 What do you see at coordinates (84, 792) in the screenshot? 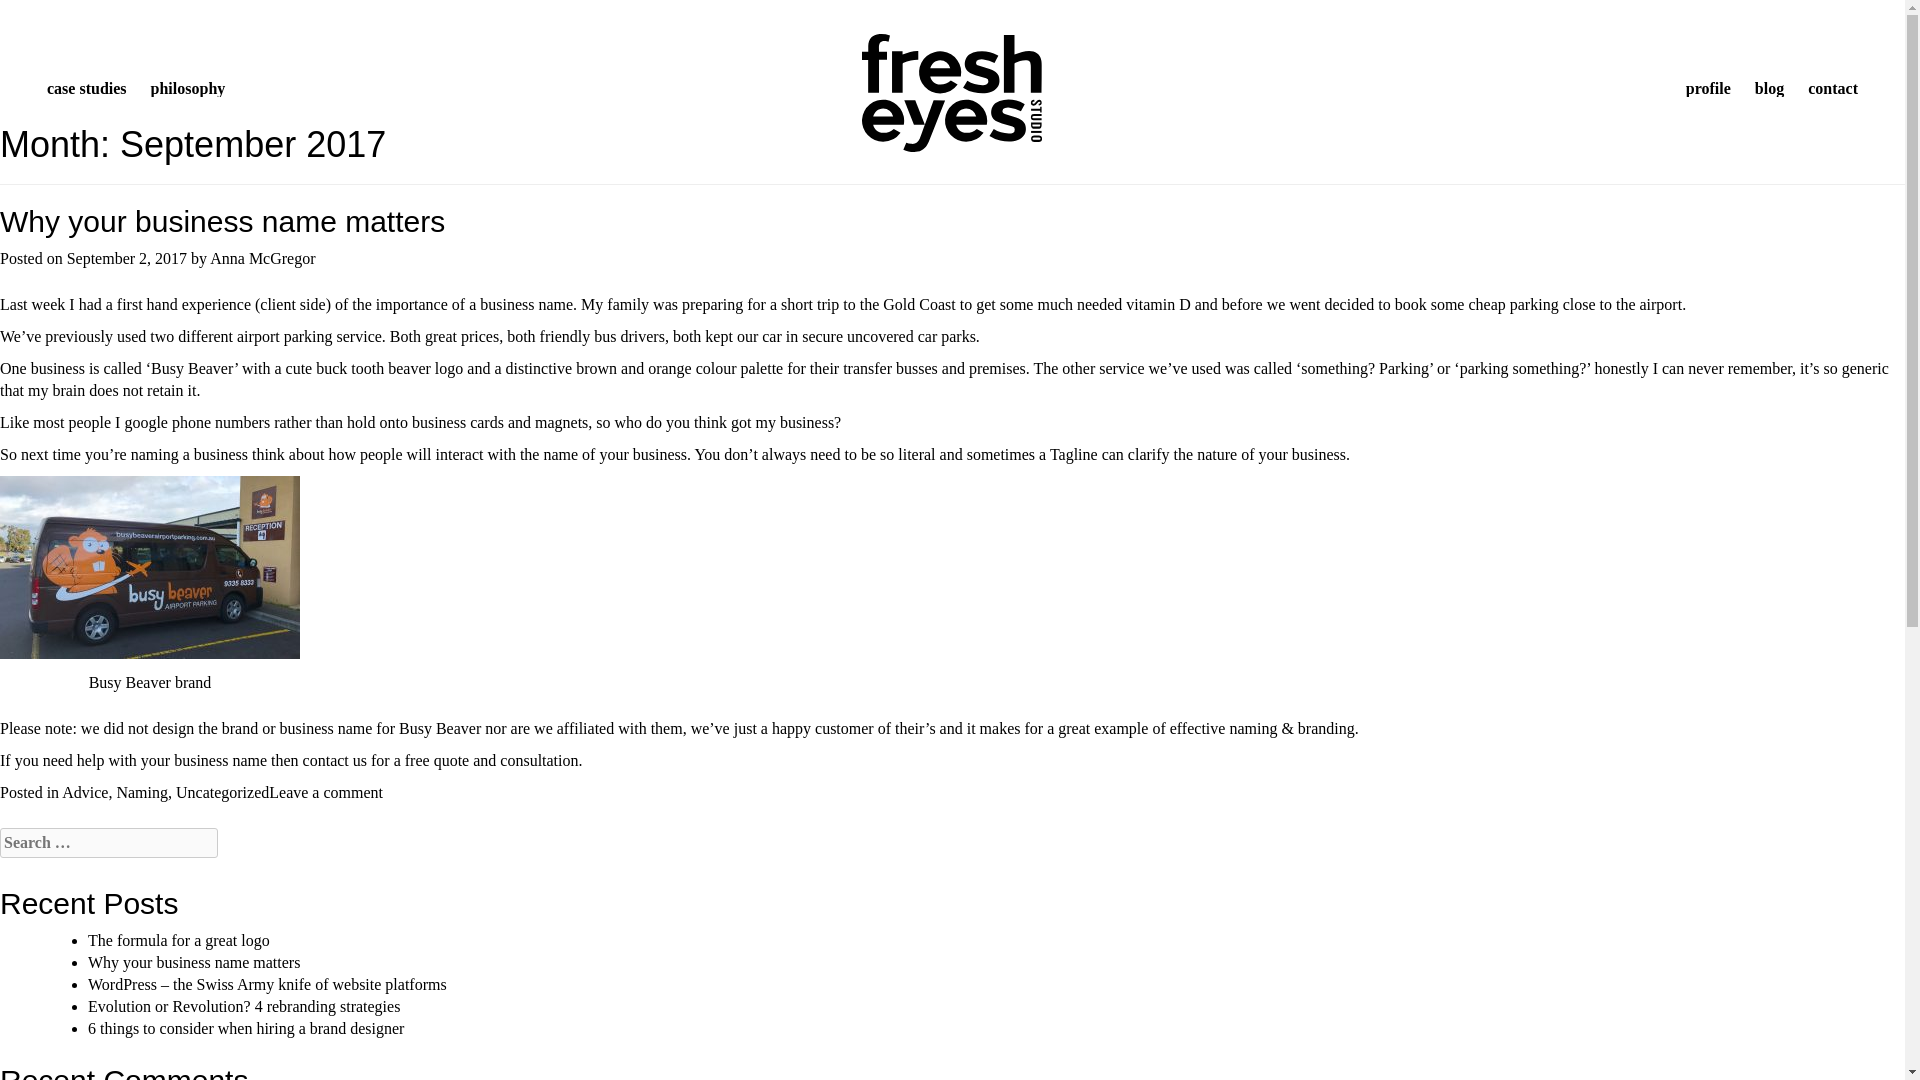
I see `Advice` at bounding box center [84, 792].